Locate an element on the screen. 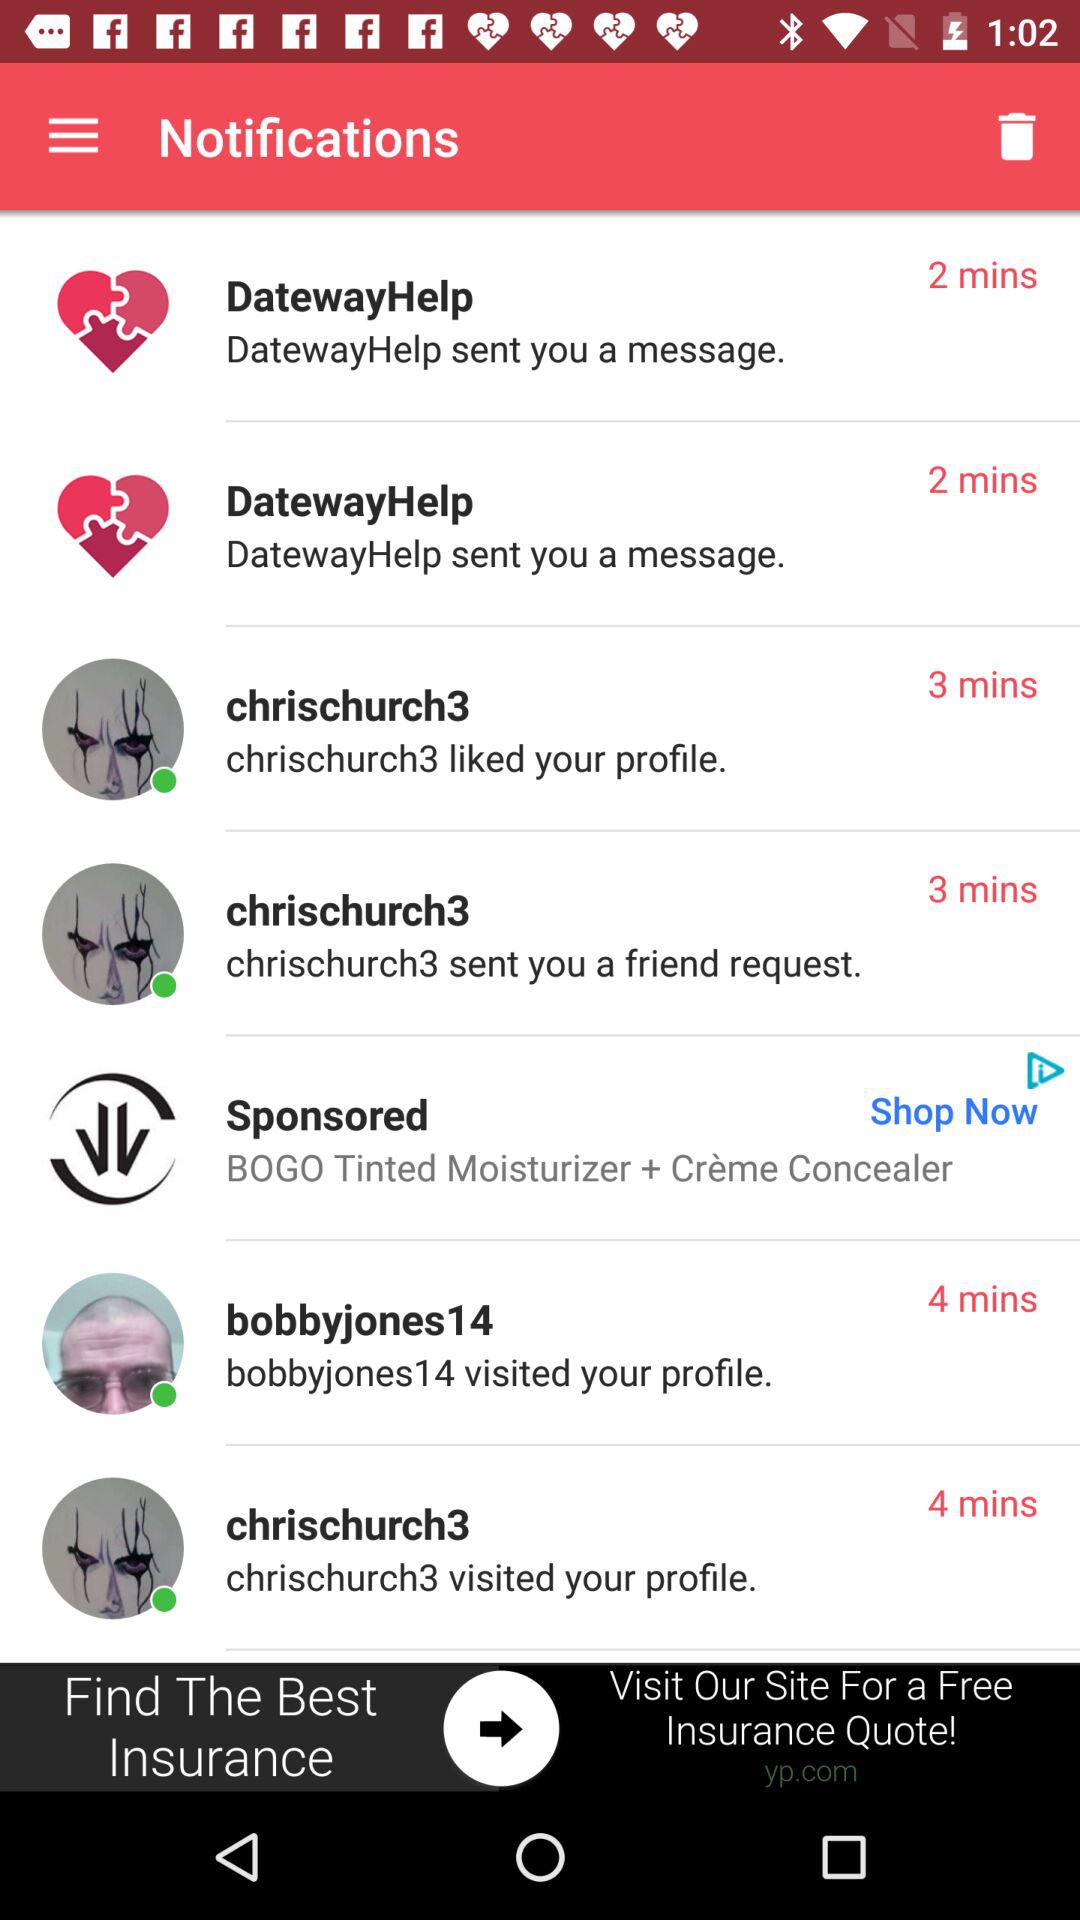 This screenshot has width=1080, height=1920. advertising is located at coordinates (540, 1728).